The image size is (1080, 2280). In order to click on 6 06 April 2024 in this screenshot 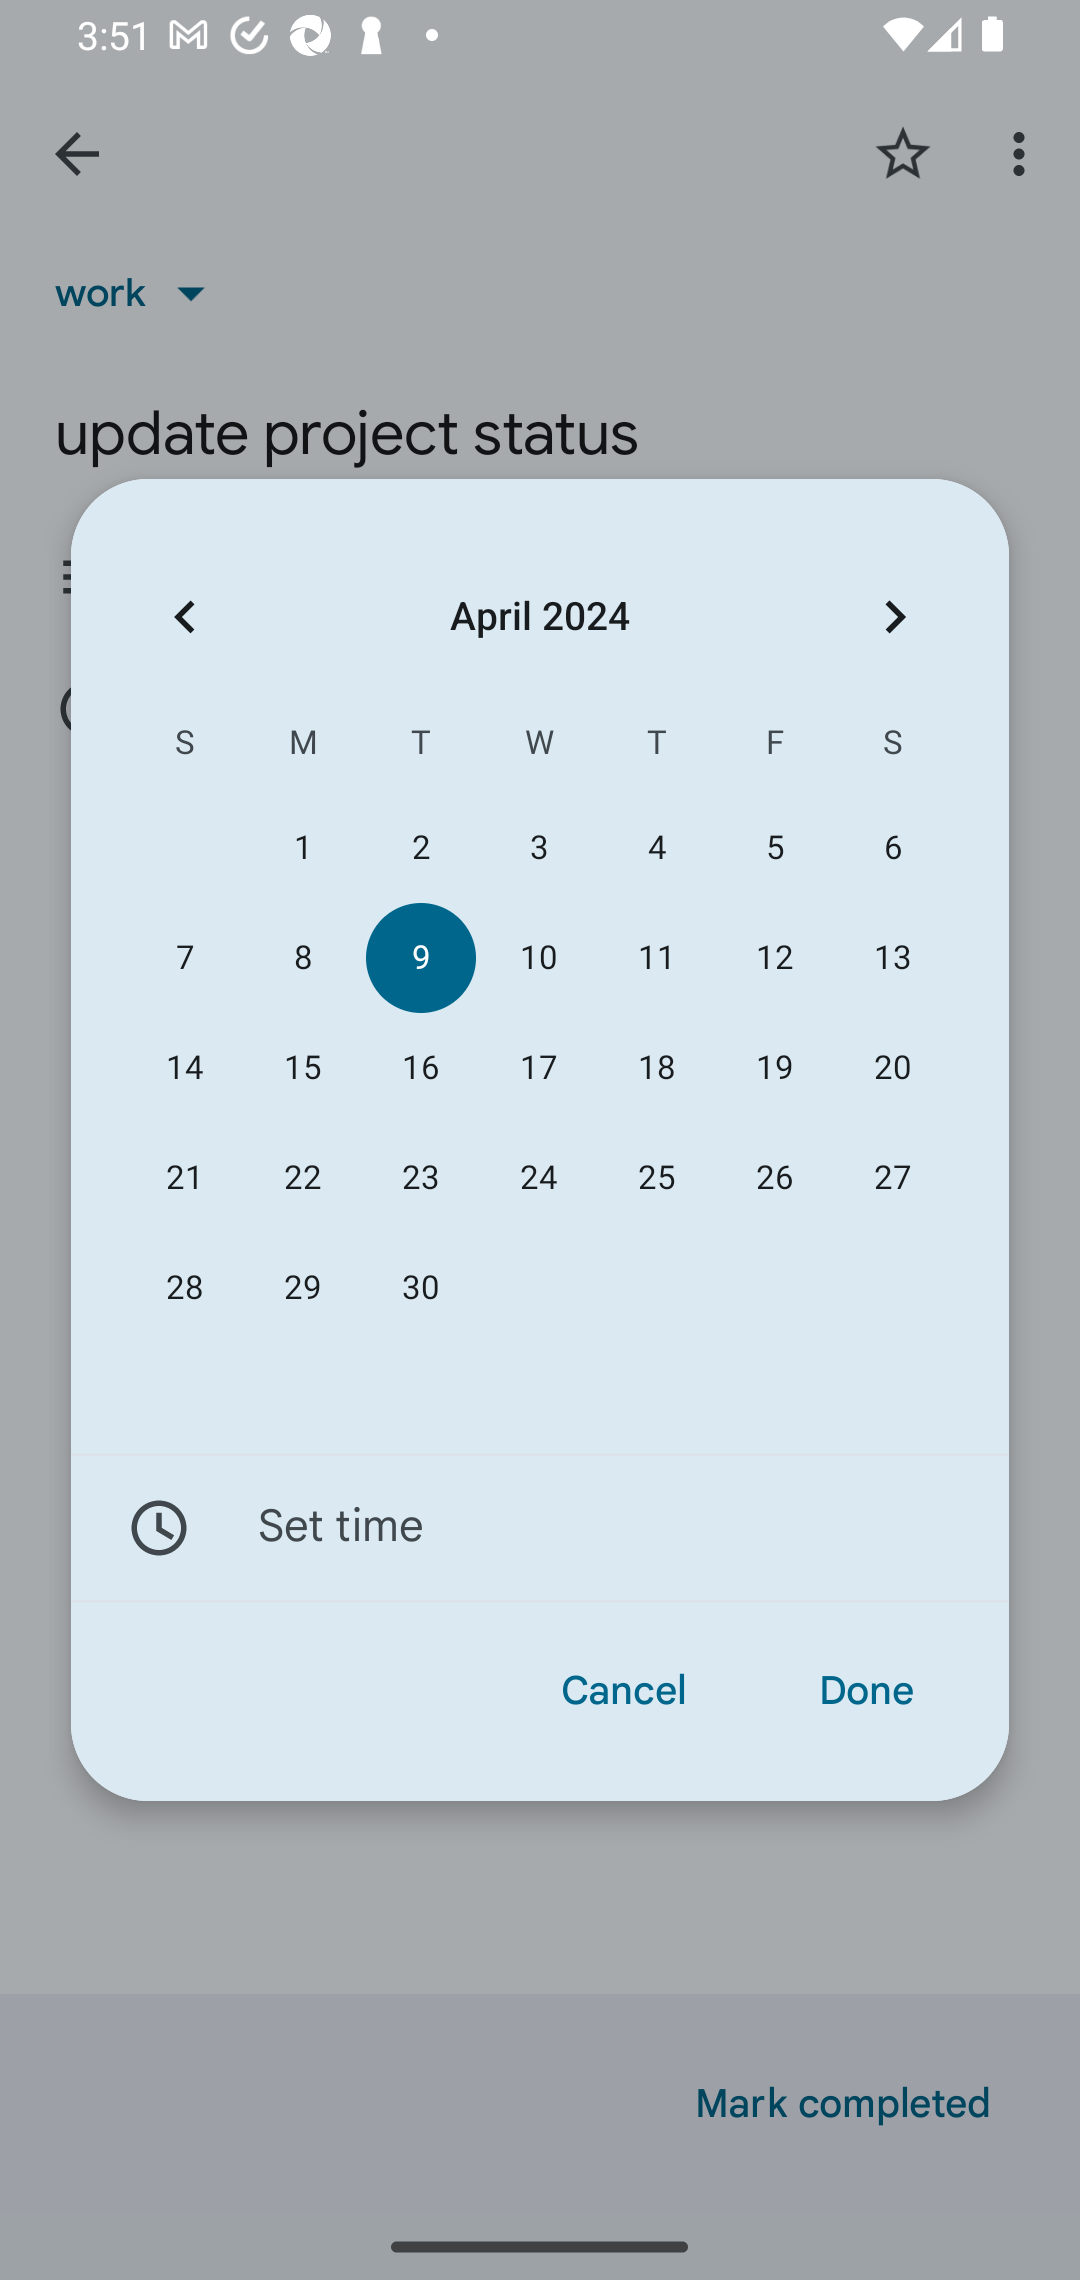, I will do `click(892, 848)`.